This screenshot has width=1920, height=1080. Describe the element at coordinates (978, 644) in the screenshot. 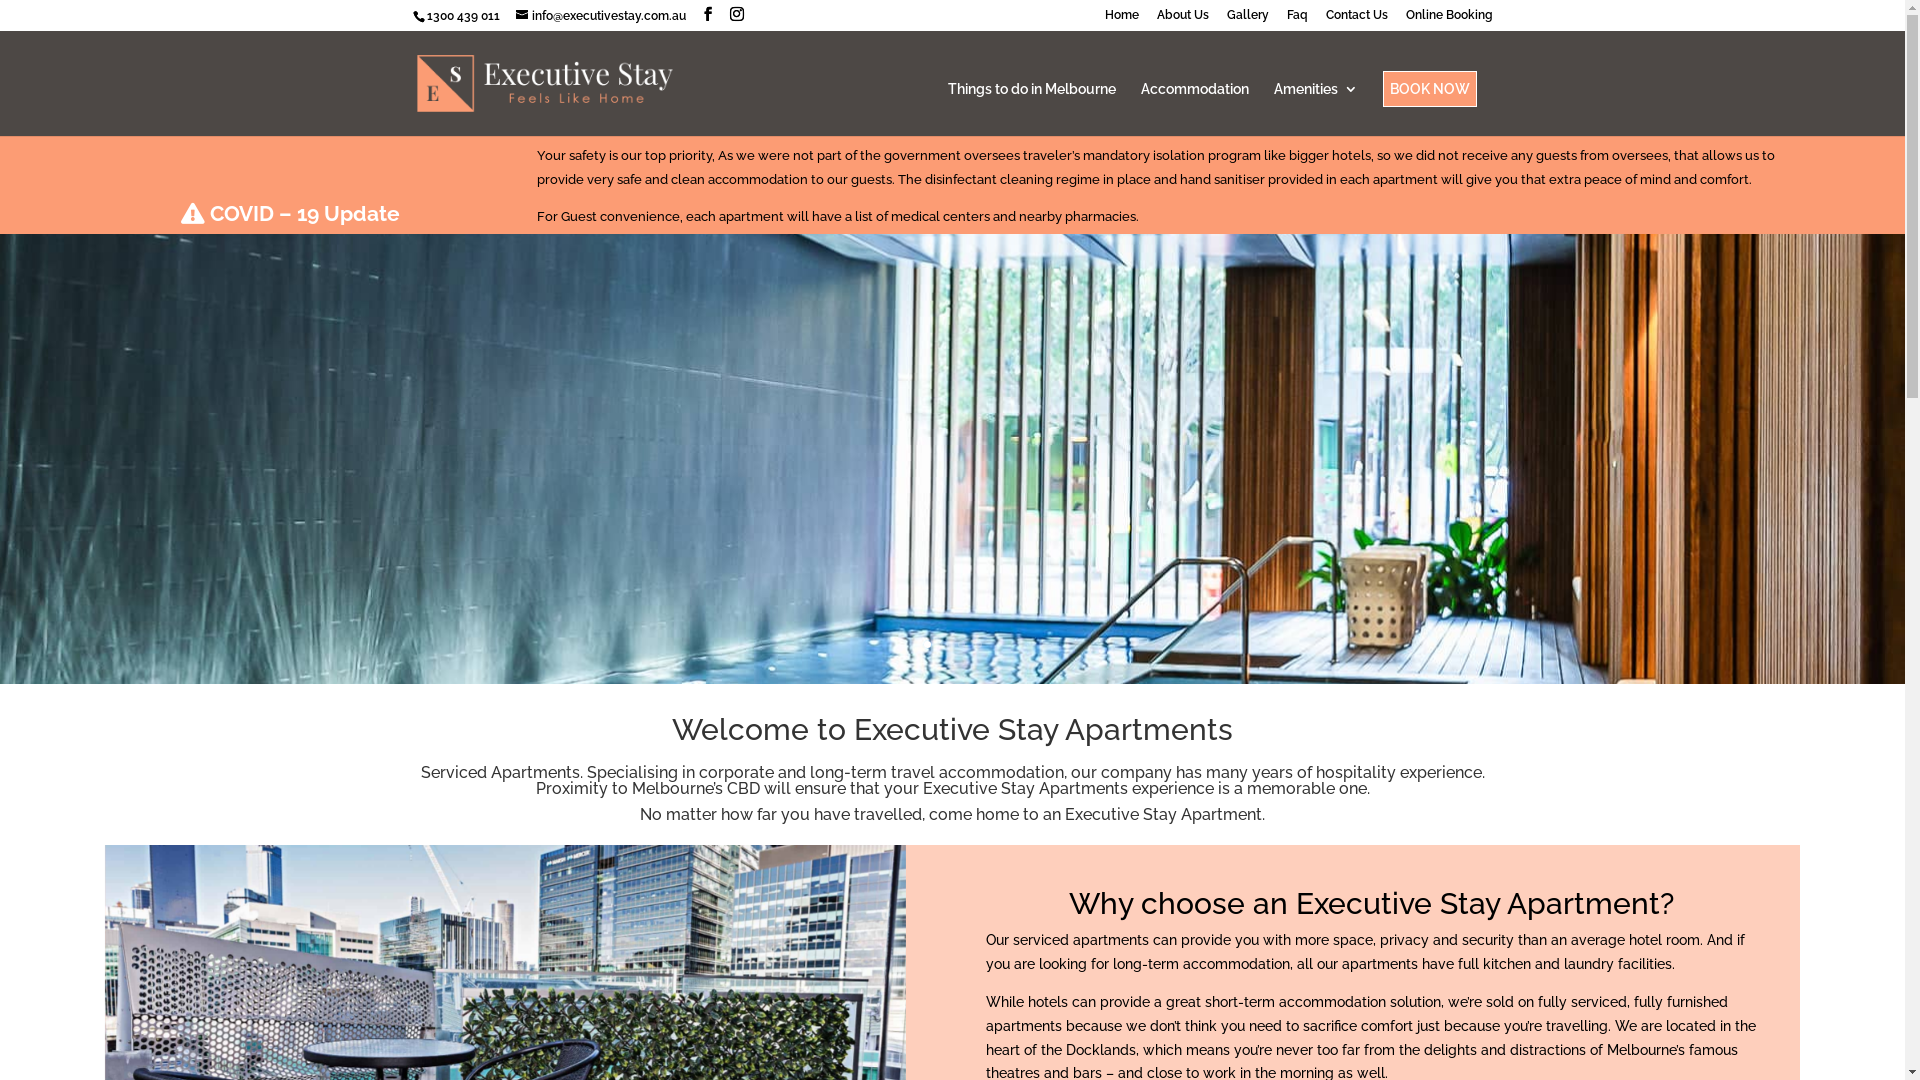

I see `4` at that location.